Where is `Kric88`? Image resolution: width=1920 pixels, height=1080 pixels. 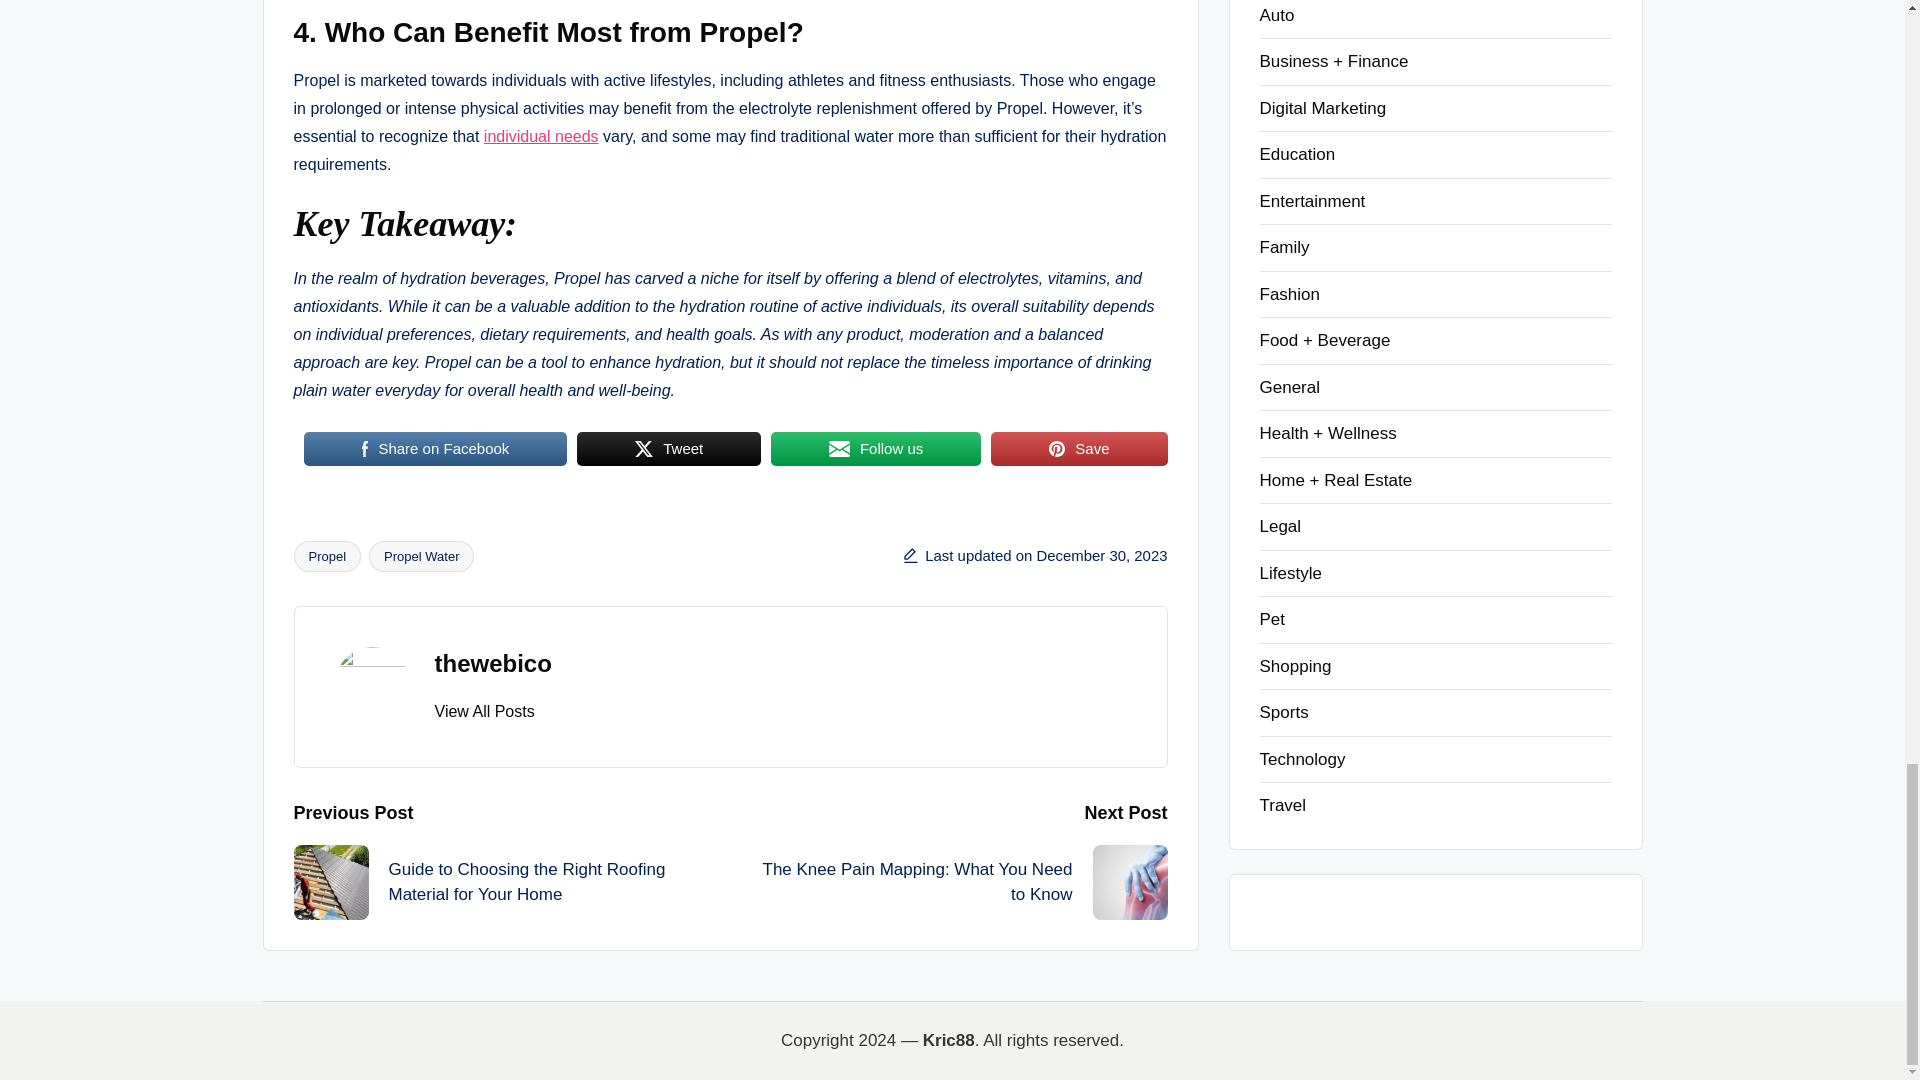 Kric88 is located at coordinates (1130, 882).